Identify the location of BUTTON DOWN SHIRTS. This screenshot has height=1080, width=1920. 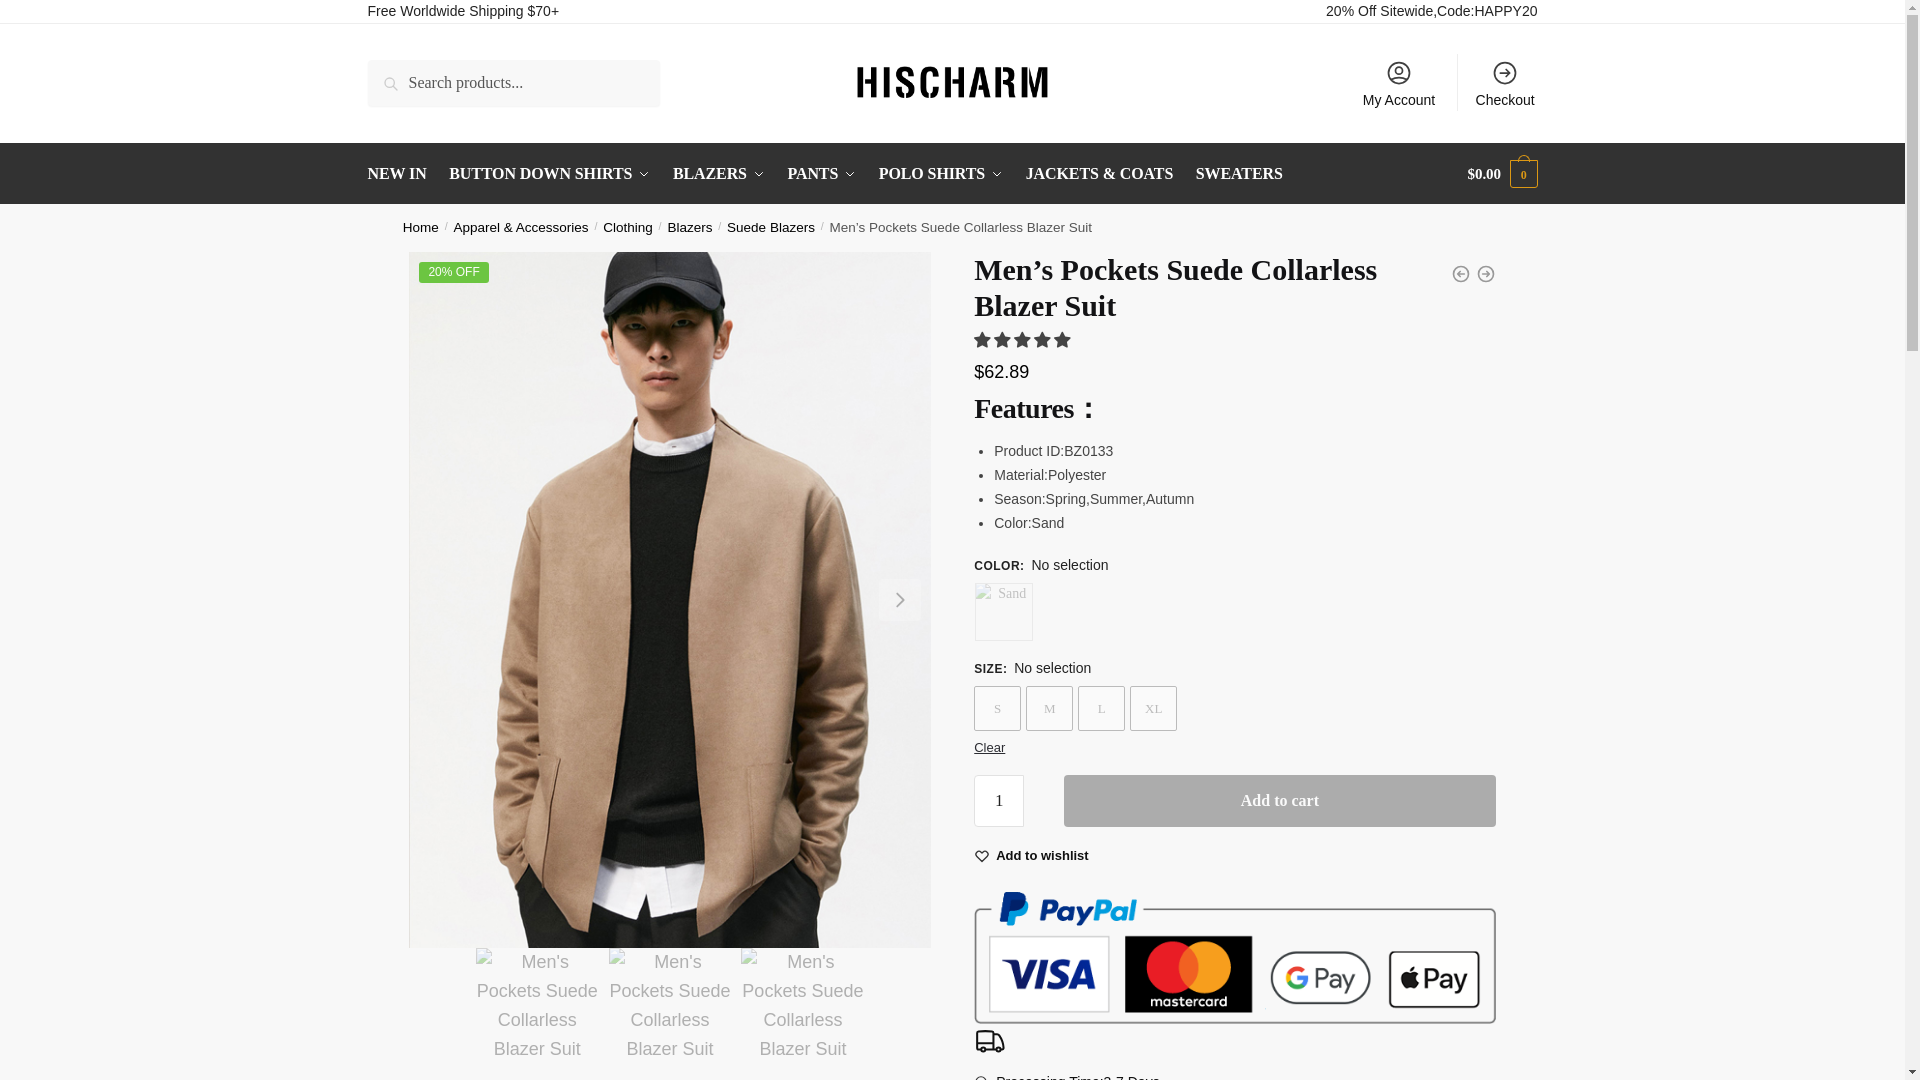
(548, 174).